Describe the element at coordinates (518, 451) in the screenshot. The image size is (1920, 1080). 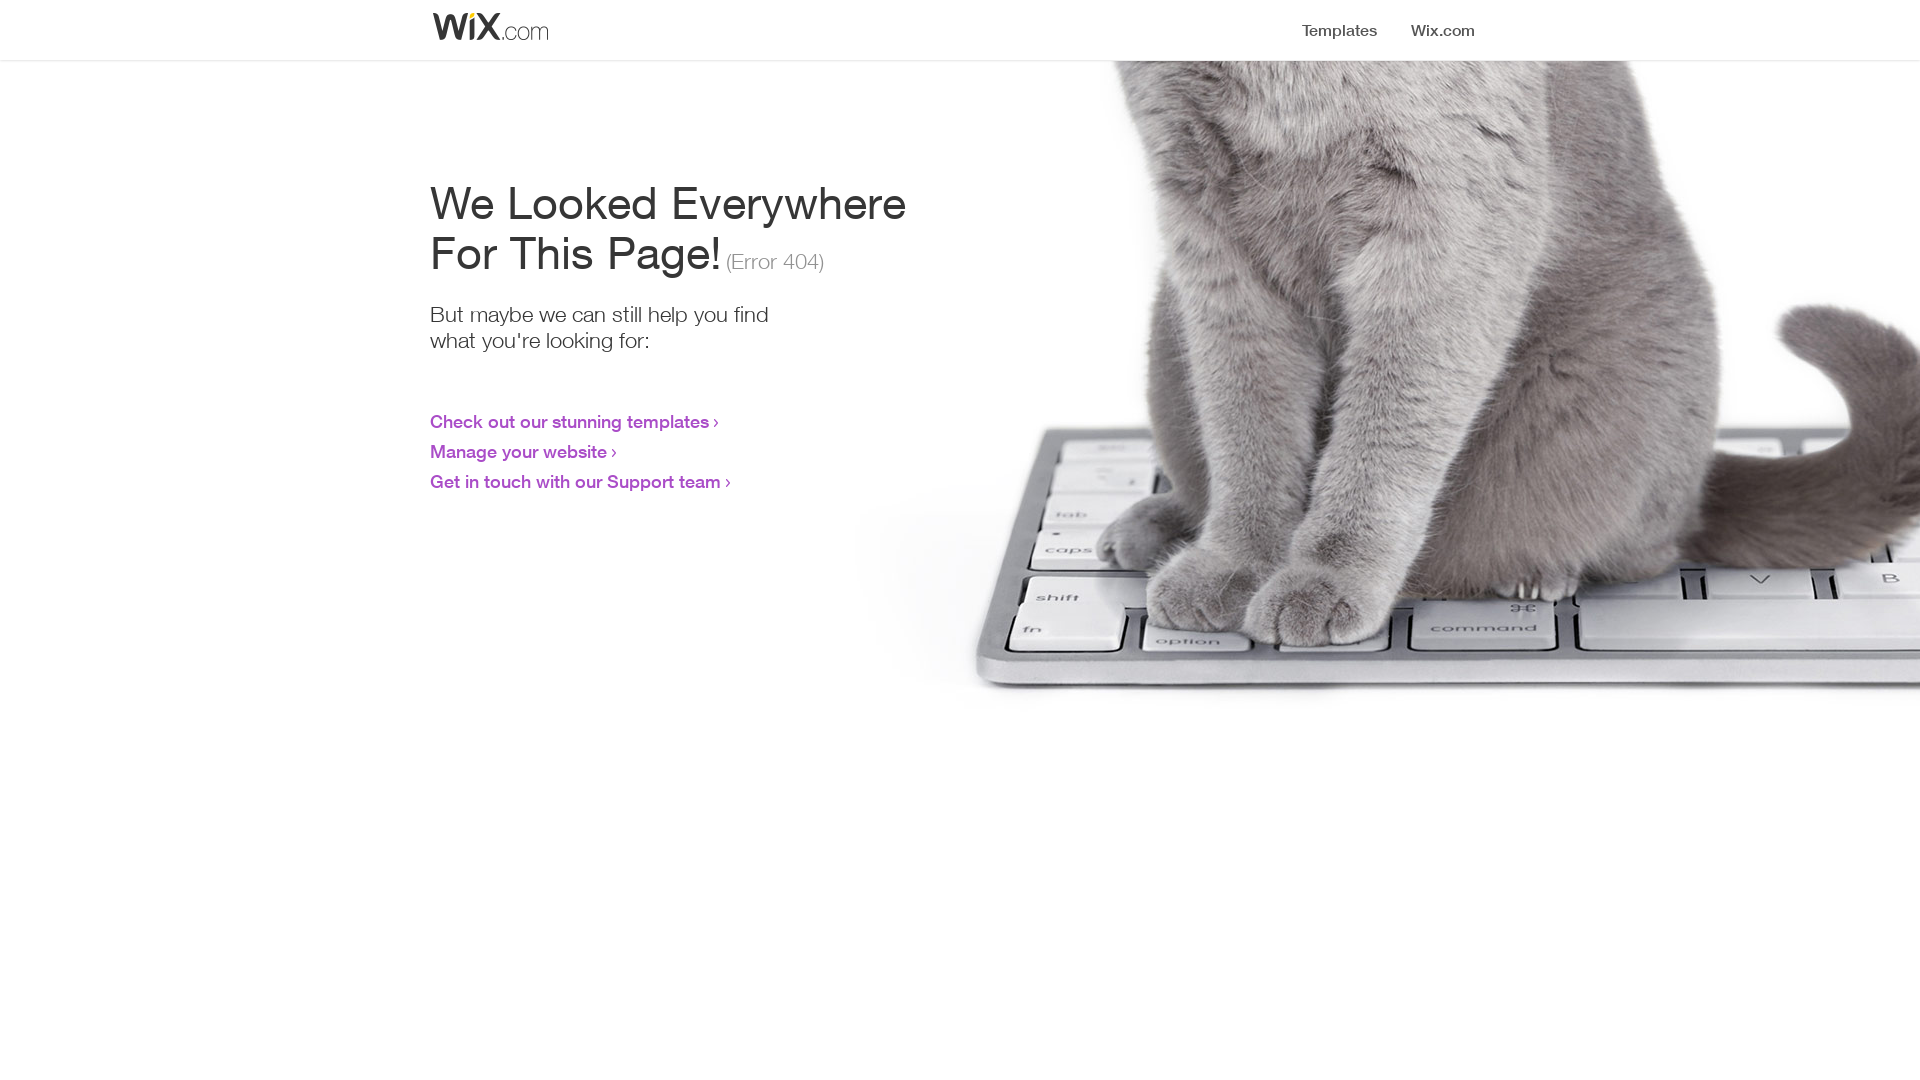
I see `Manage your website` at that location.